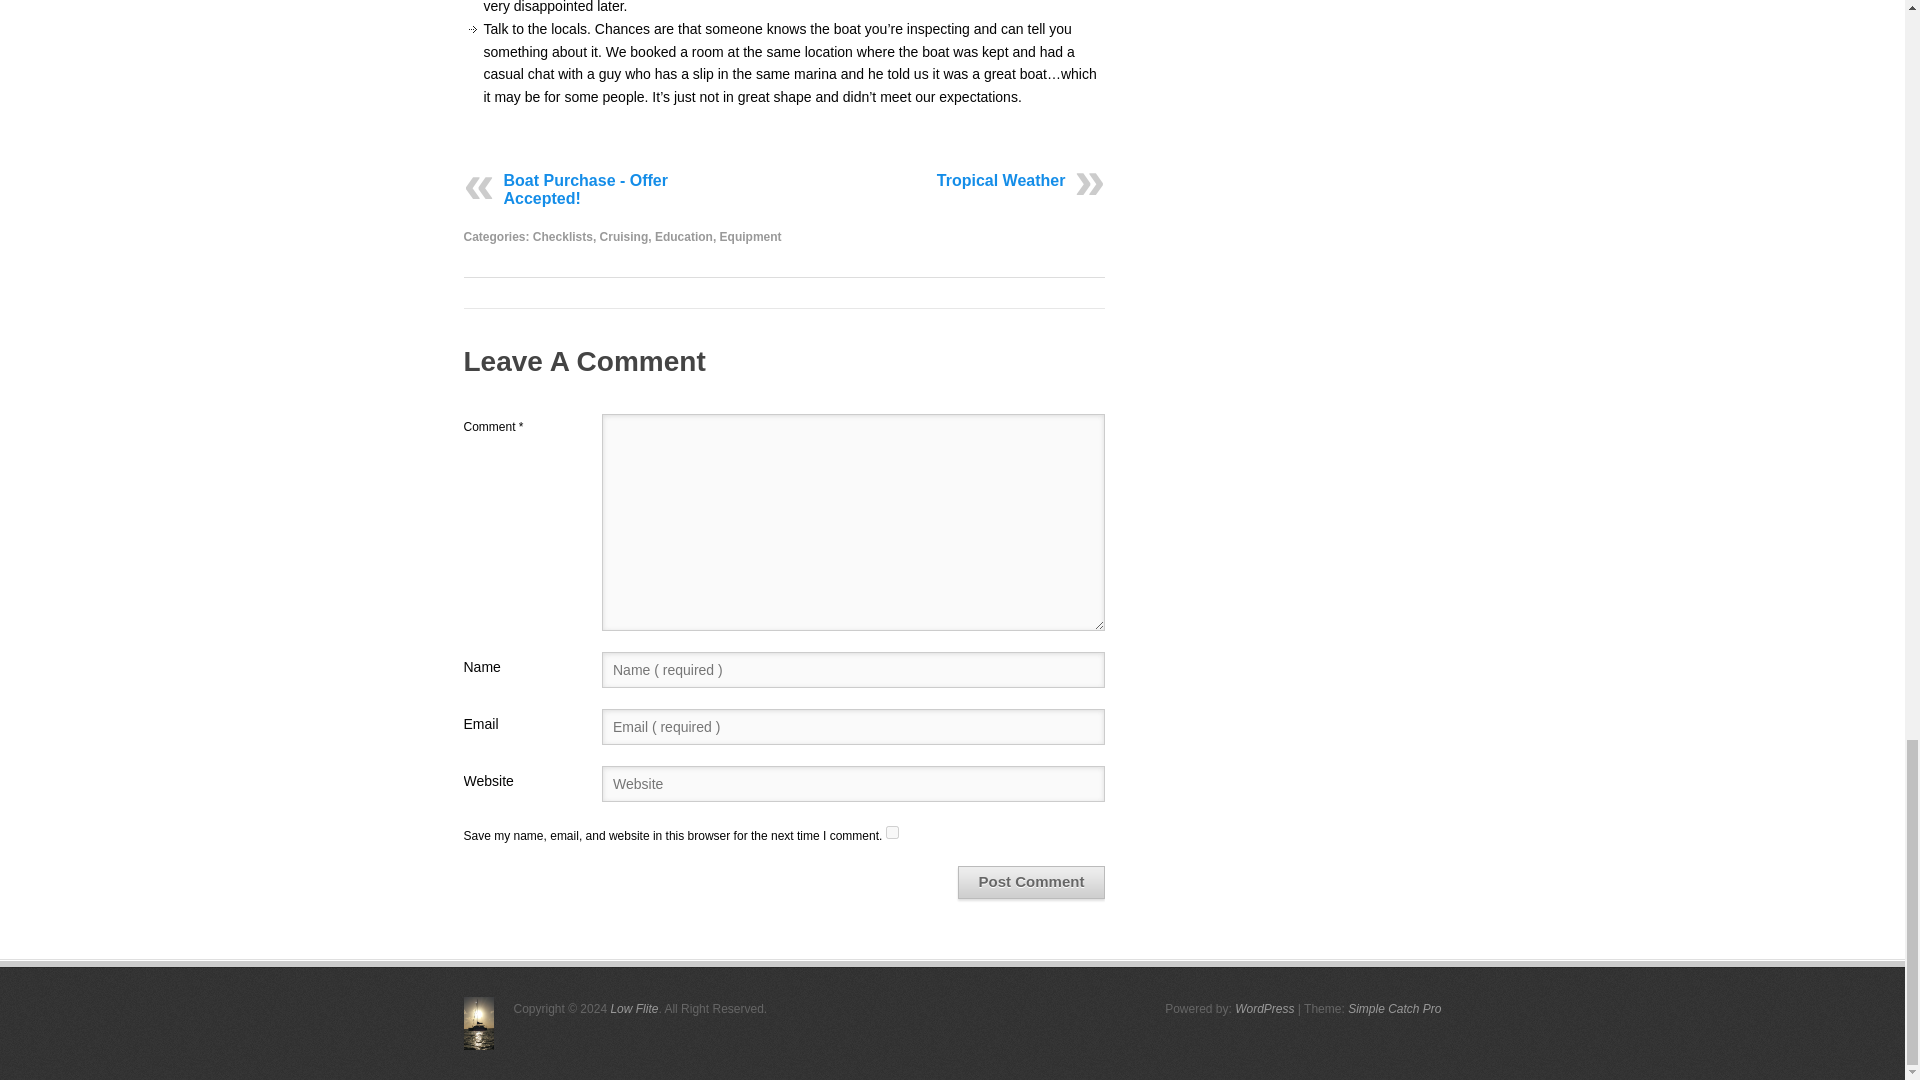 Image resolution: width=1920 pixels, height=1080 pixels. I want to click on yes, so click(892, 832).